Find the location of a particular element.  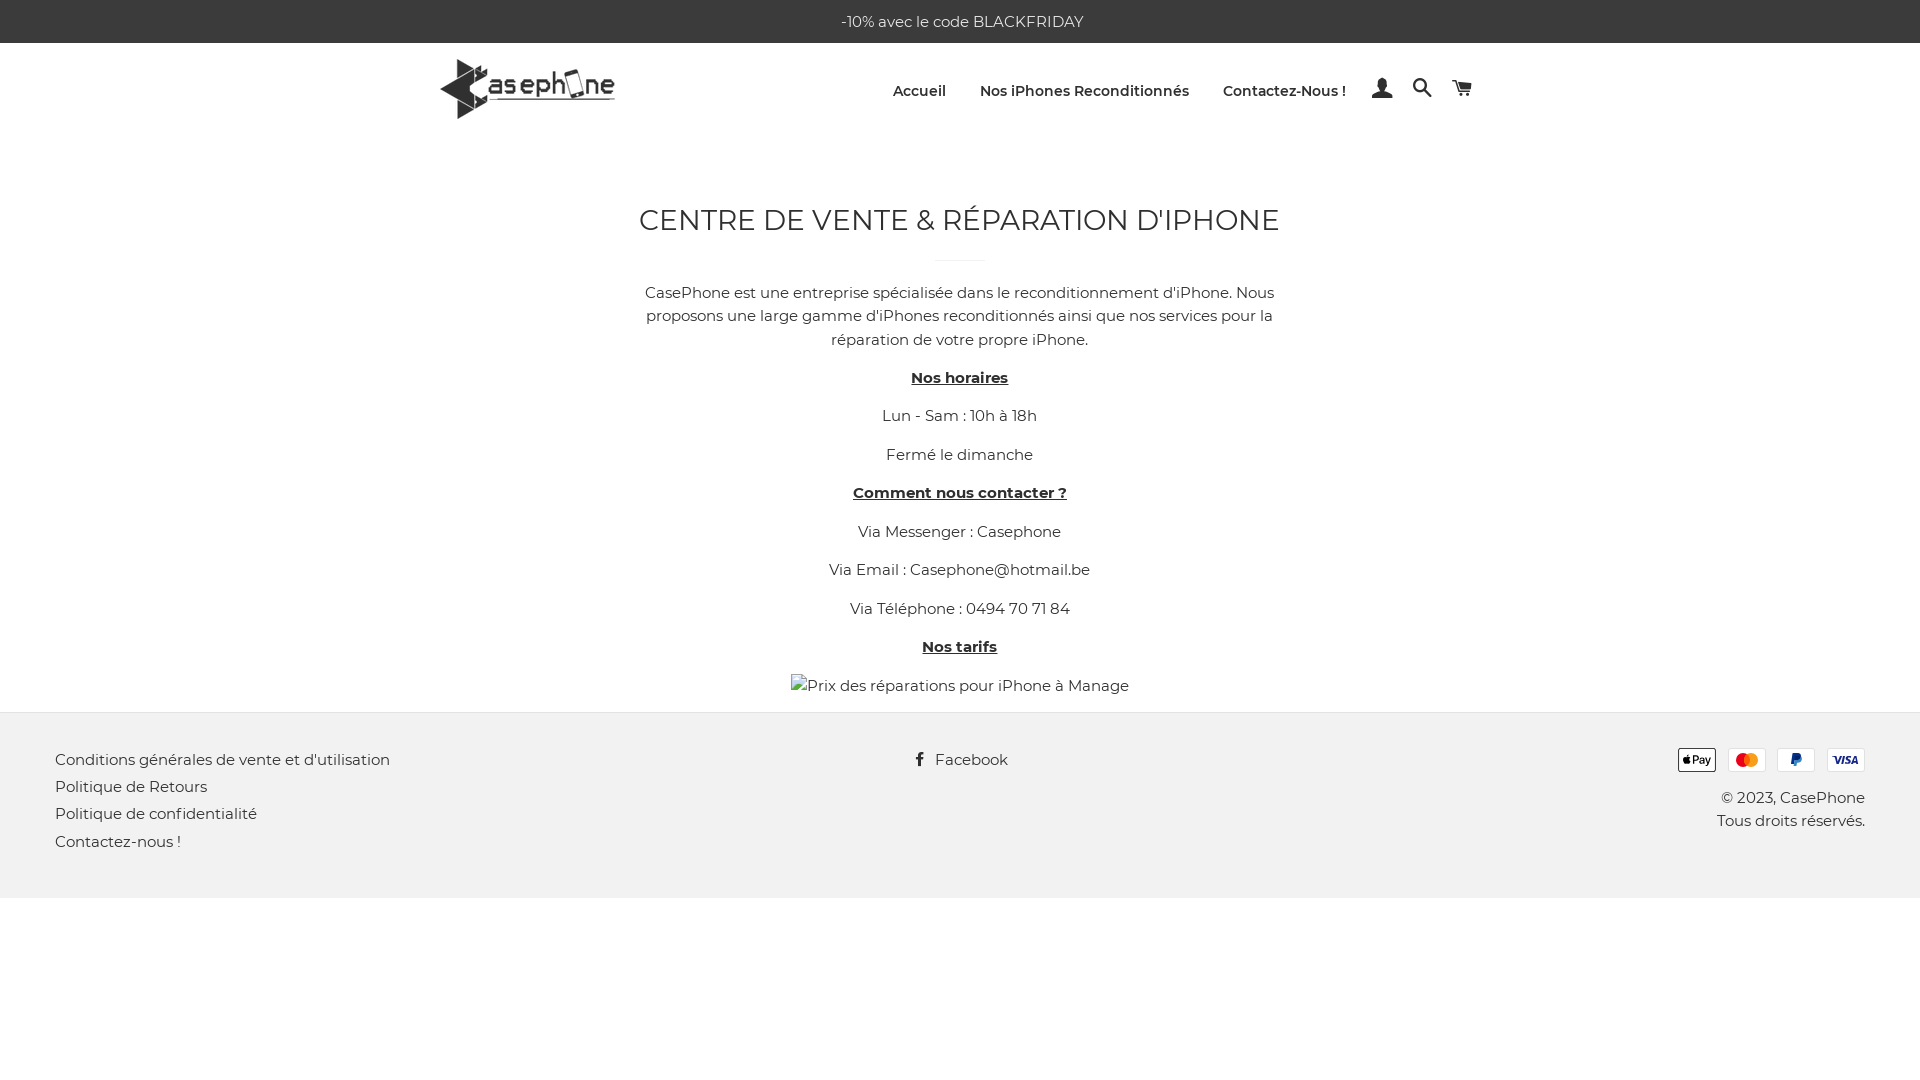

Rechercher is located at coordinates (1423, 89).